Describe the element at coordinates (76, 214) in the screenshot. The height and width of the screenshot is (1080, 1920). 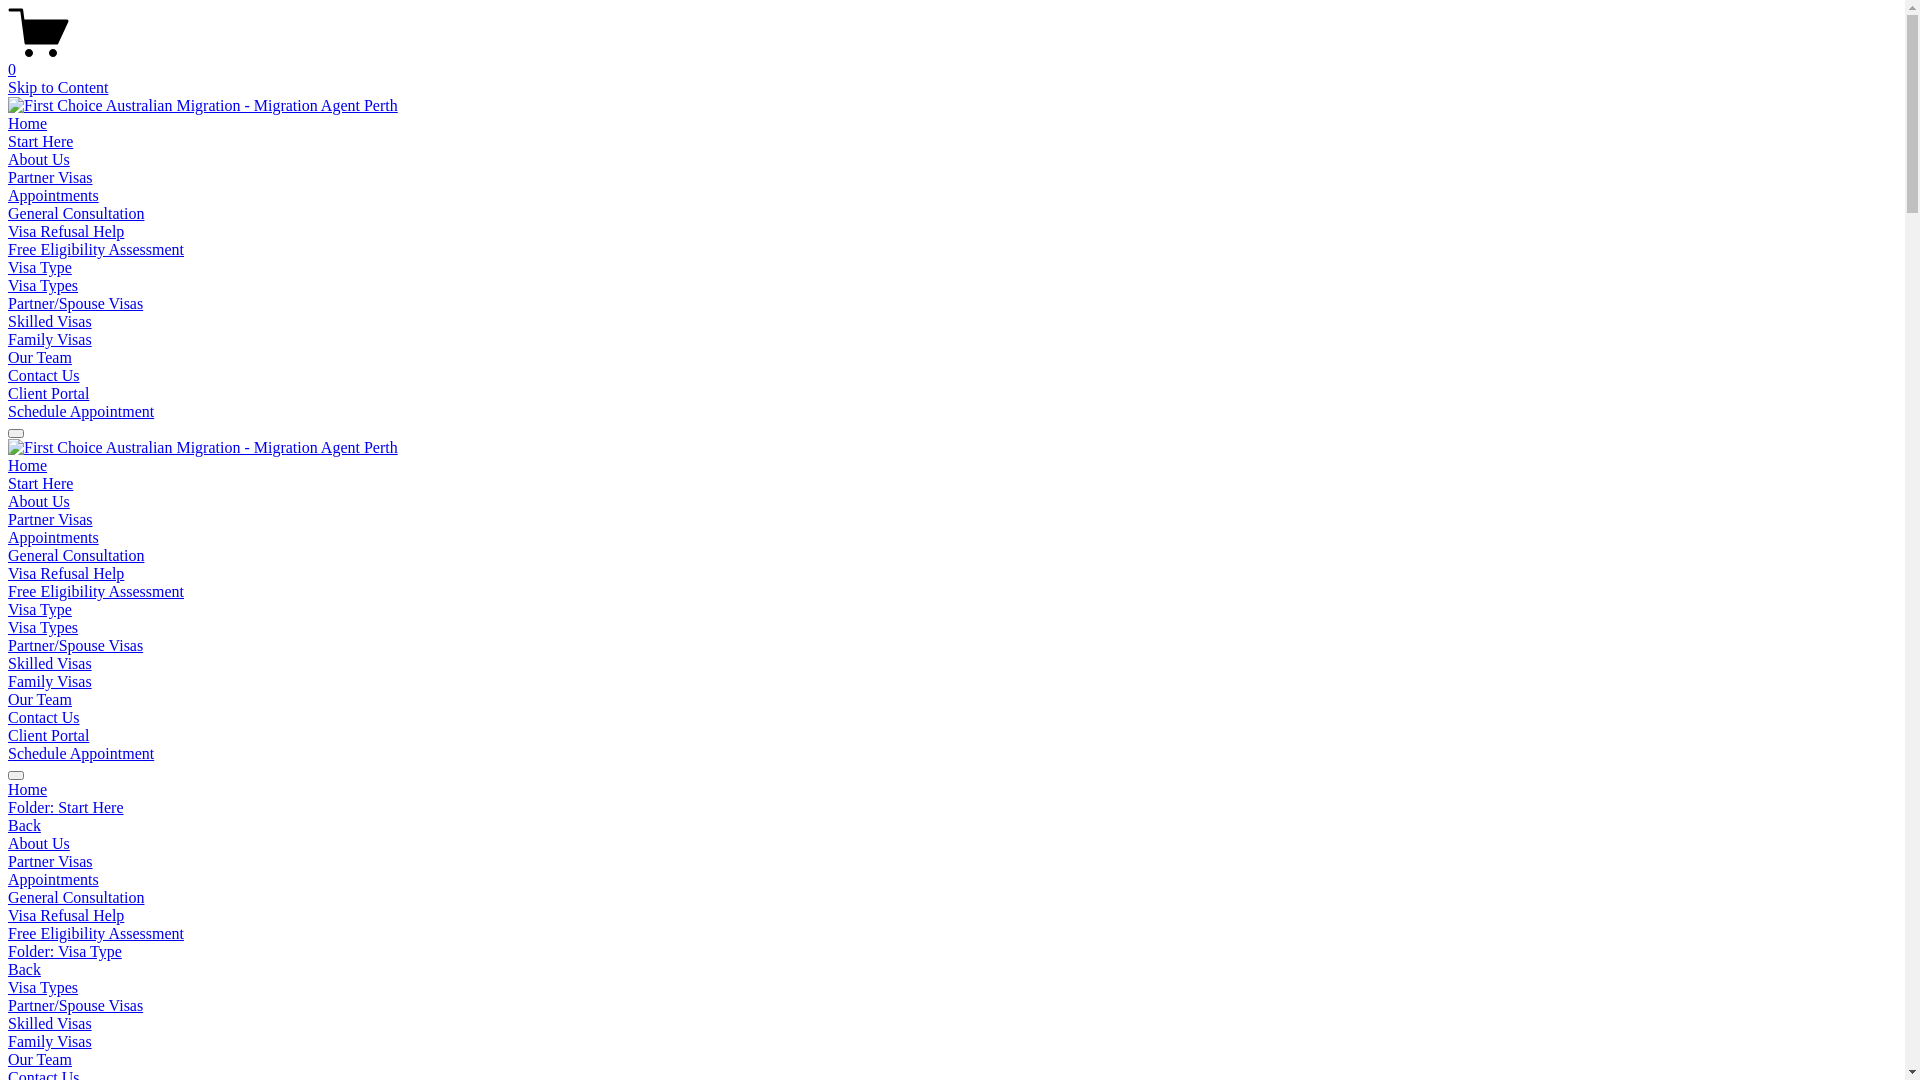
I see `General Consultation` at that location.